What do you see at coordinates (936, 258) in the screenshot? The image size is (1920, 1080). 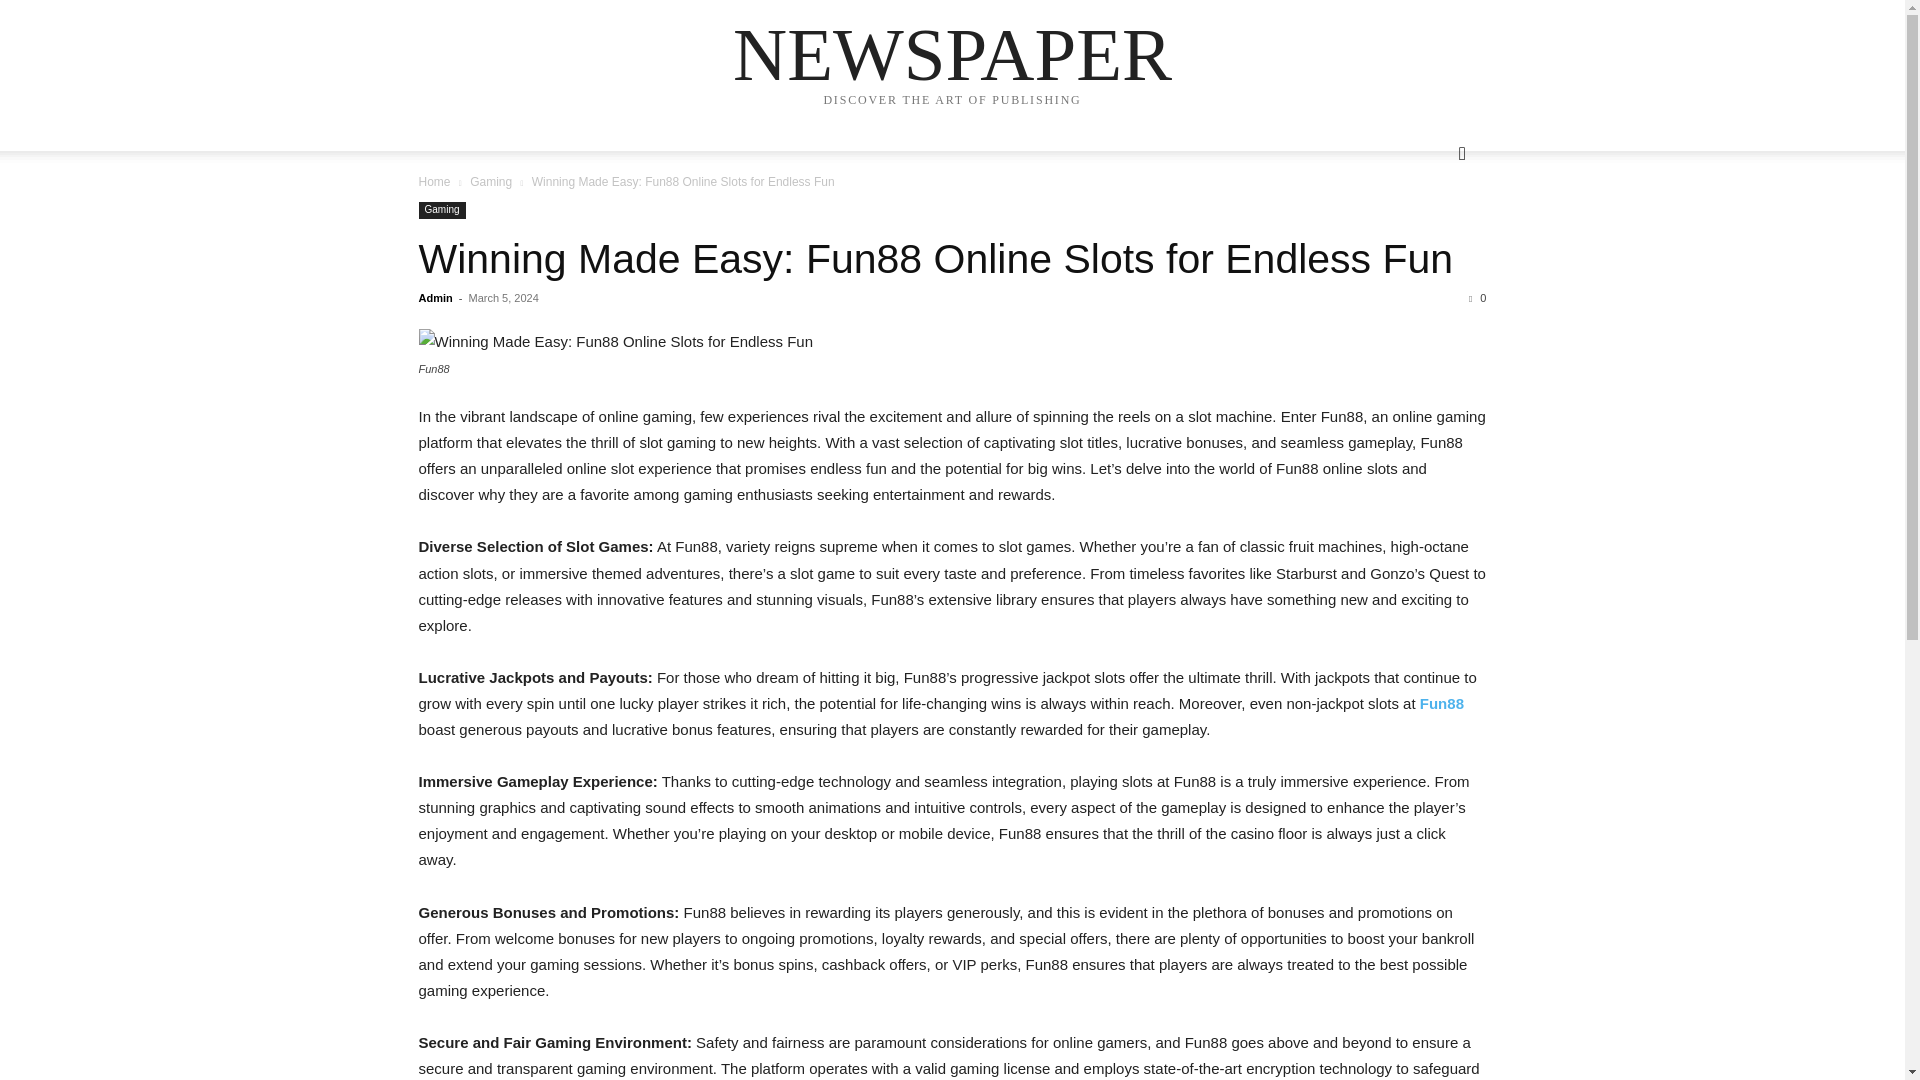 I see `Winning Made Easy: Fun88 Online Slots for Endless Fun` at bounding box center [936, 258].